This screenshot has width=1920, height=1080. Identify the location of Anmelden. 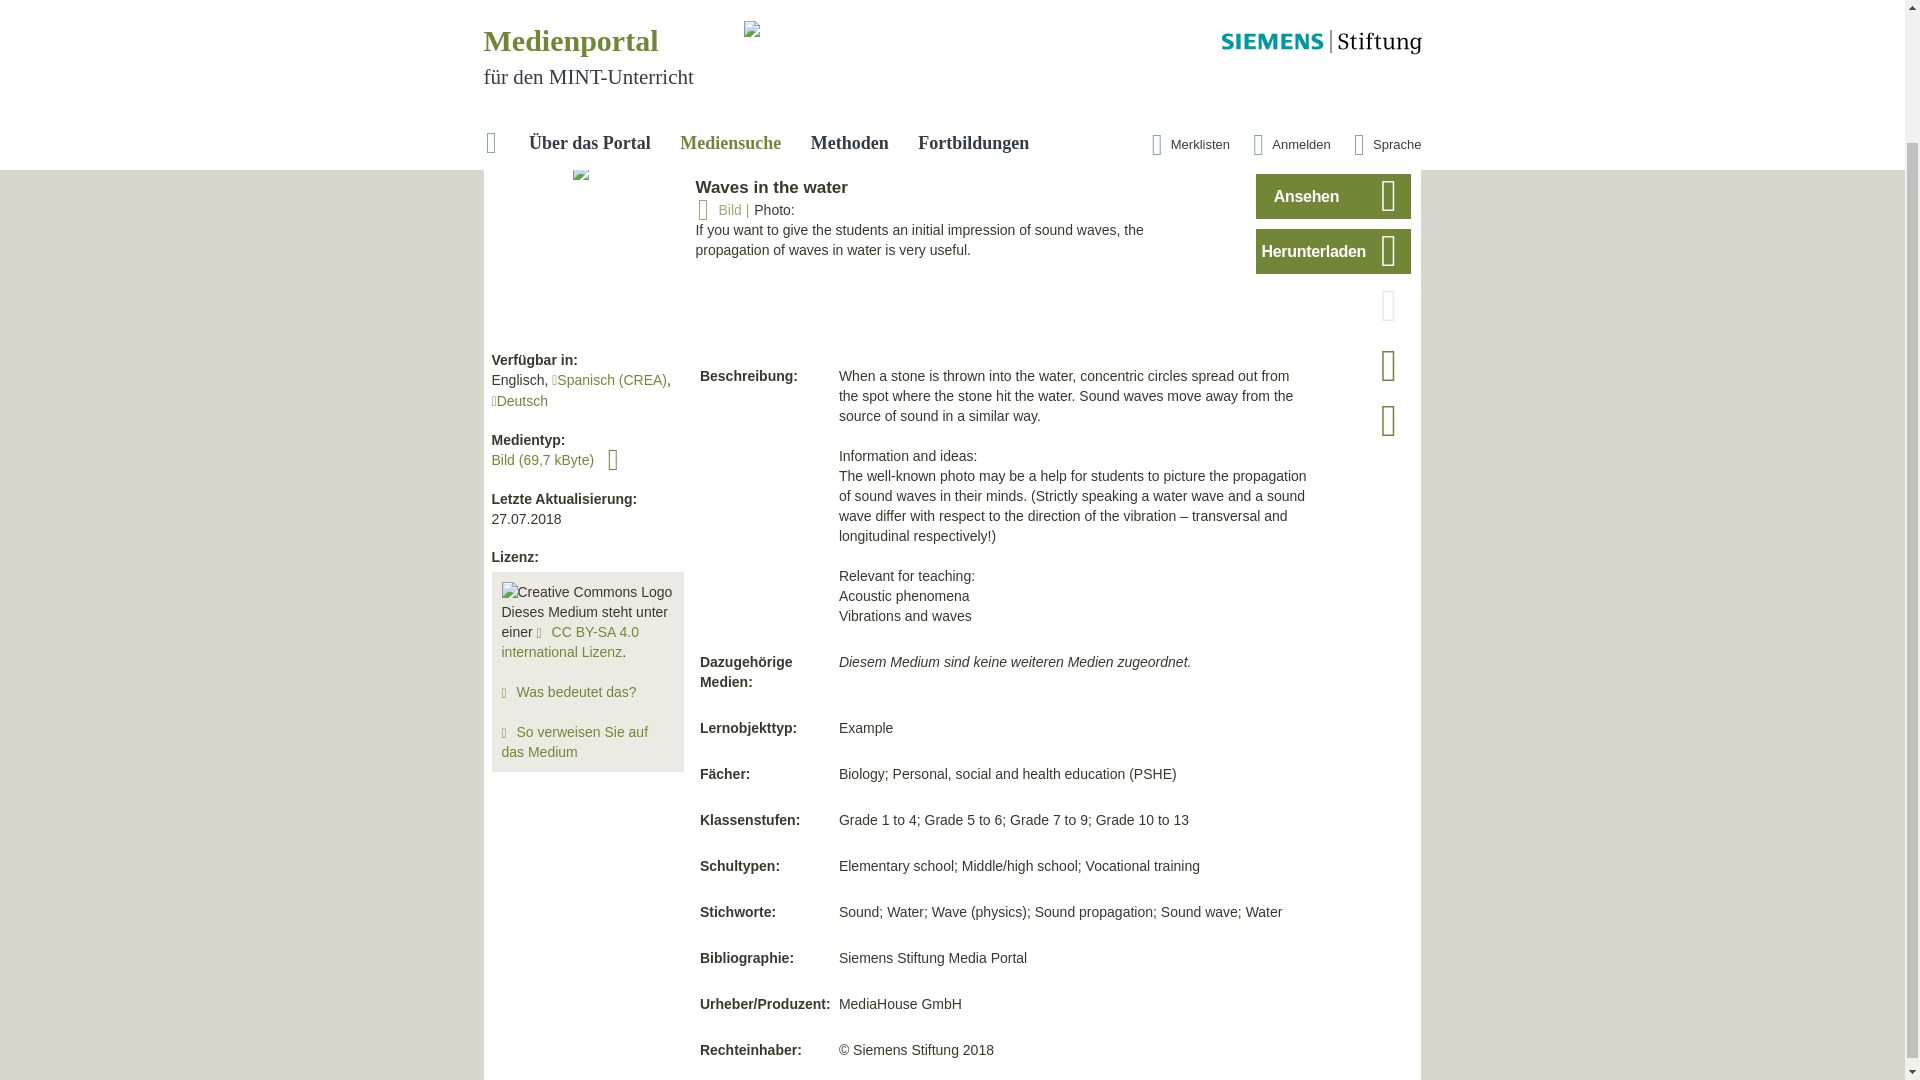
(1287, 9).